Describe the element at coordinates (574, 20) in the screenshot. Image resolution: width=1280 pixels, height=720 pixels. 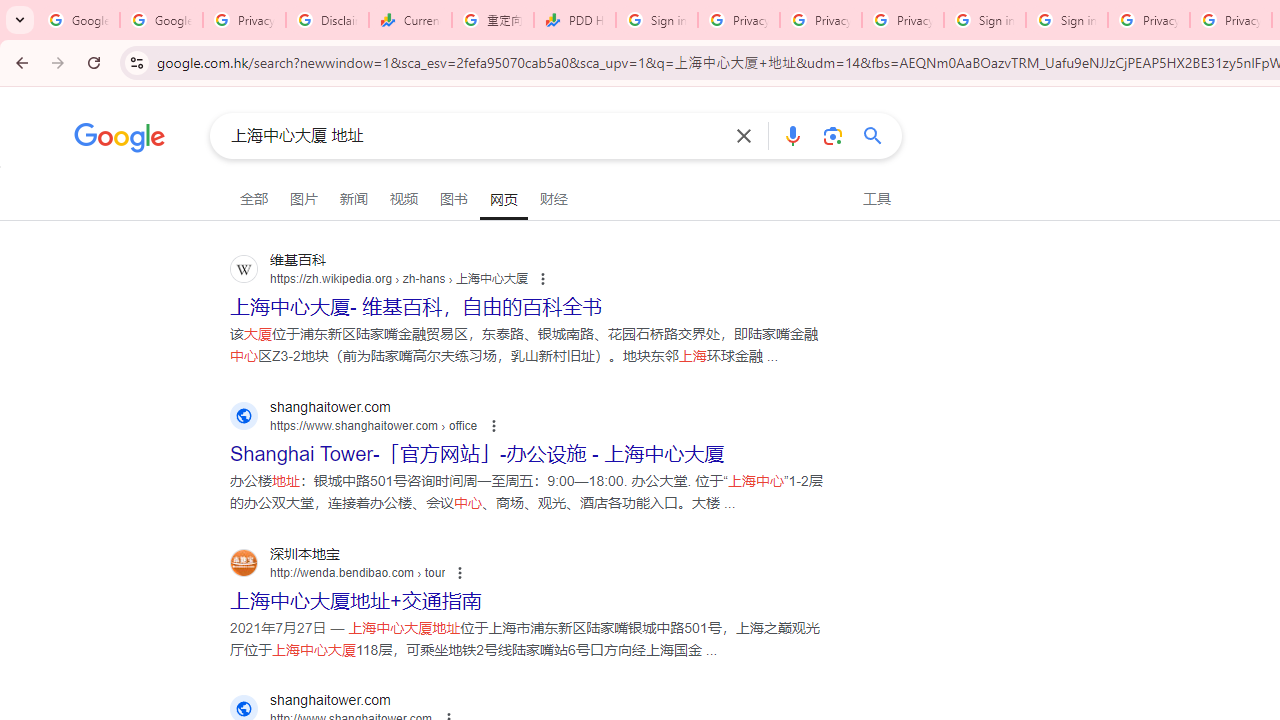
I see `PDD Holdings Inc - ADR (PDD) Price & News - Google Finance` at that location.